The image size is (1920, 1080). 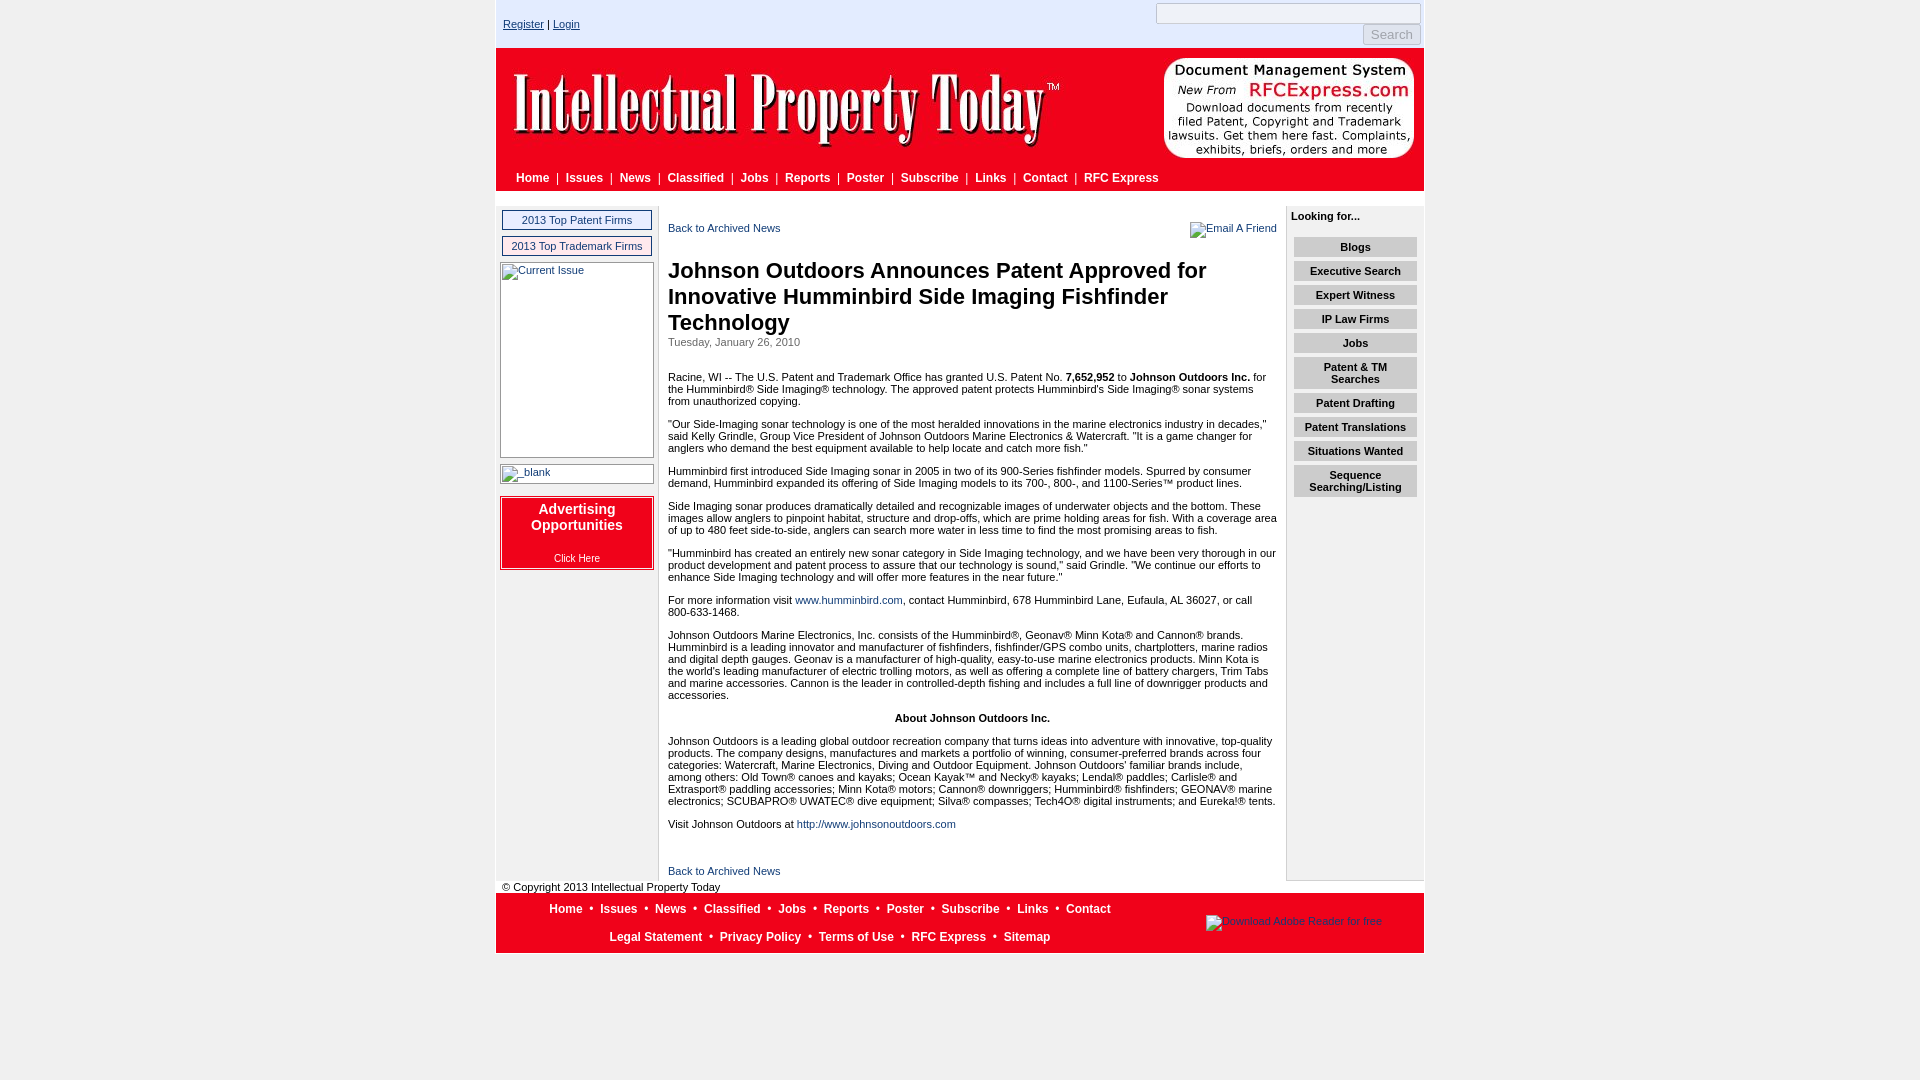 I want to click on 2013 Top Patent Firms, so click(x=576, y=219).